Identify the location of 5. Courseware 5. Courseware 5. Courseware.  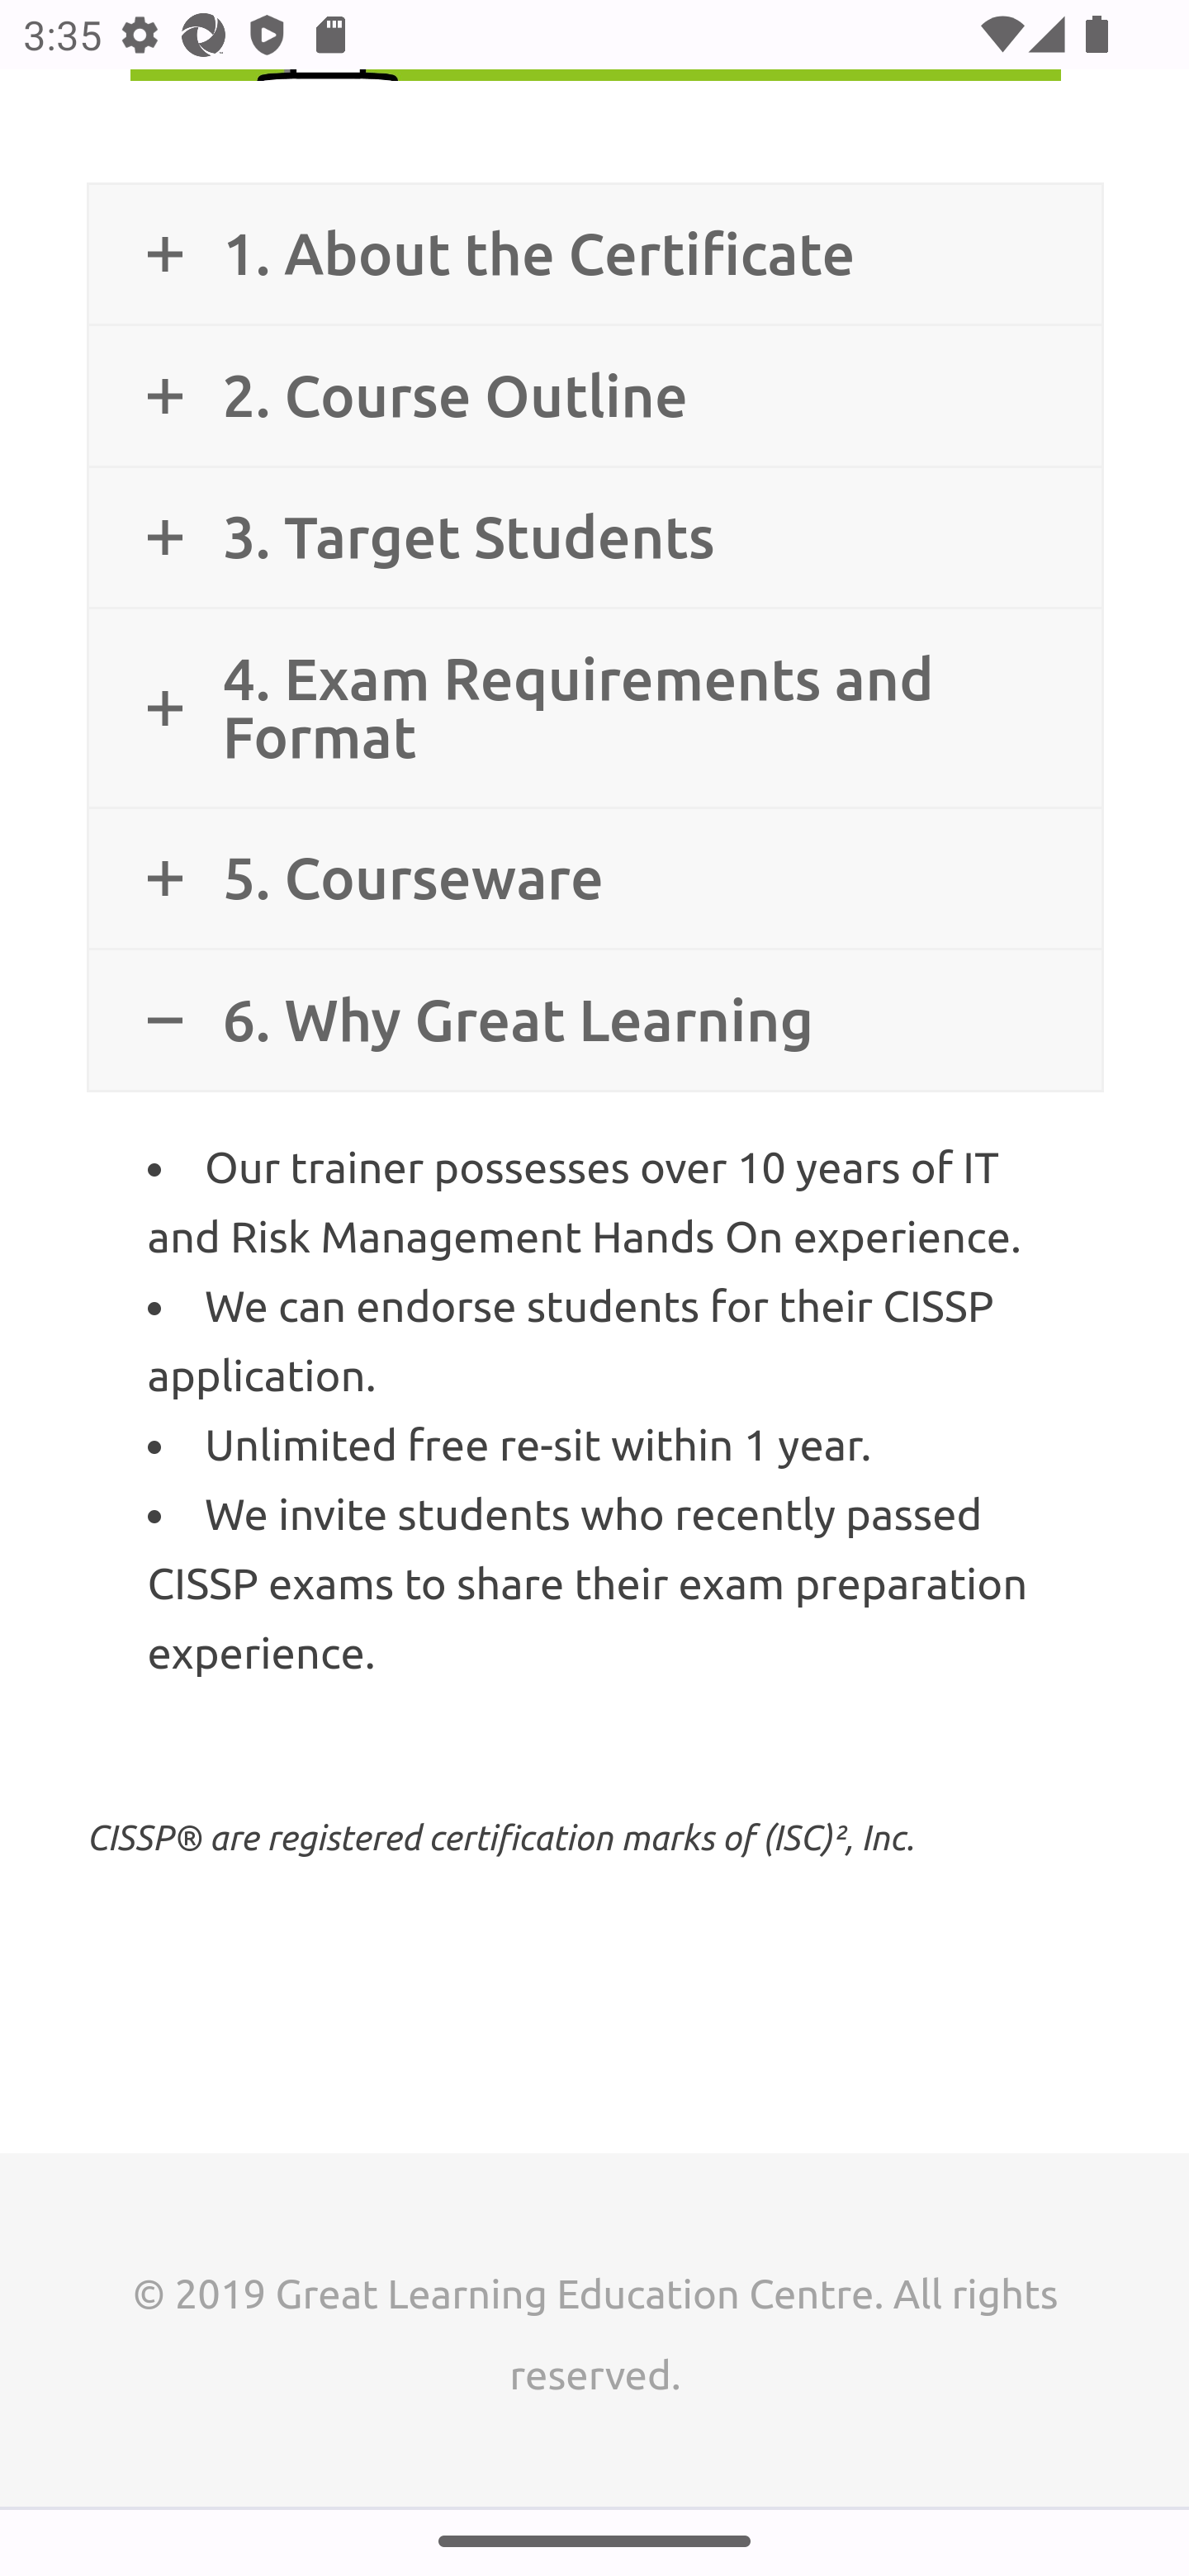
(594, 879).